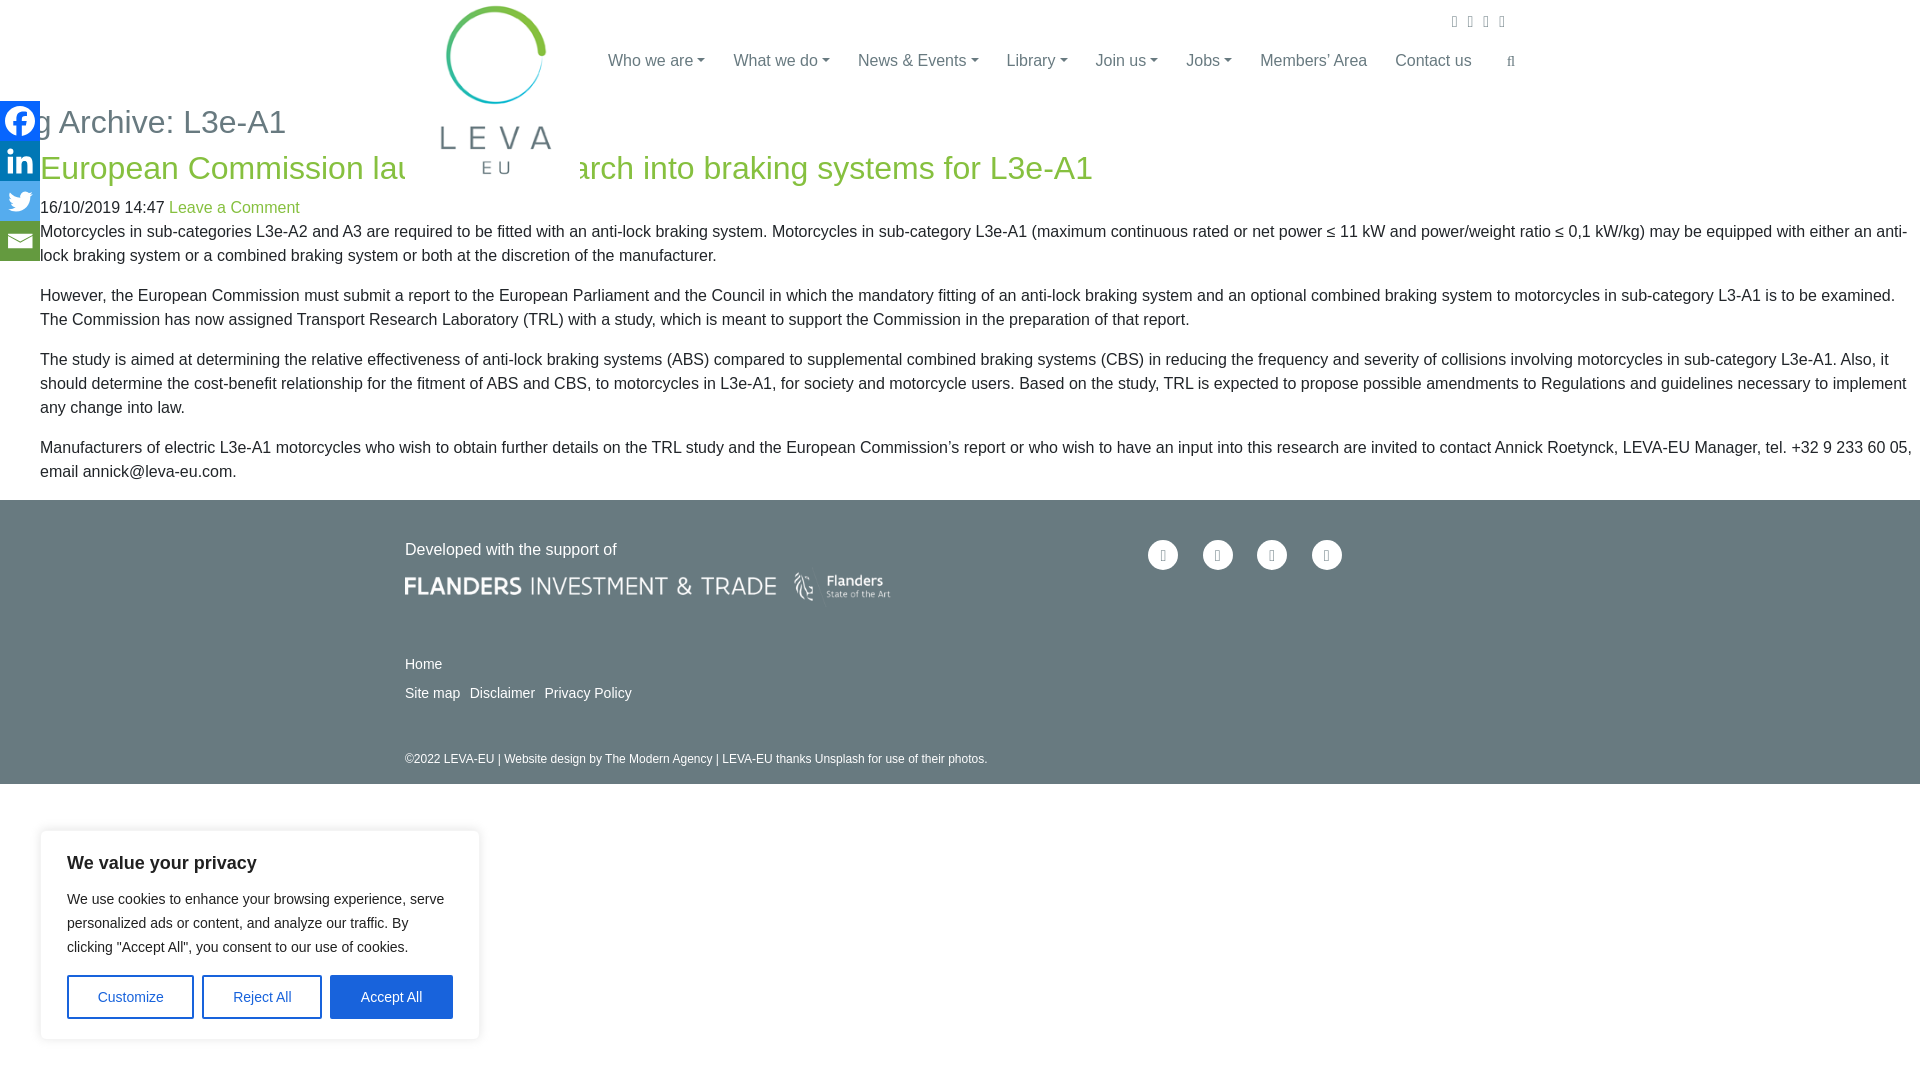 This screenshot has width=1920, height=1080. I want to click on Email, so click(20, 241).